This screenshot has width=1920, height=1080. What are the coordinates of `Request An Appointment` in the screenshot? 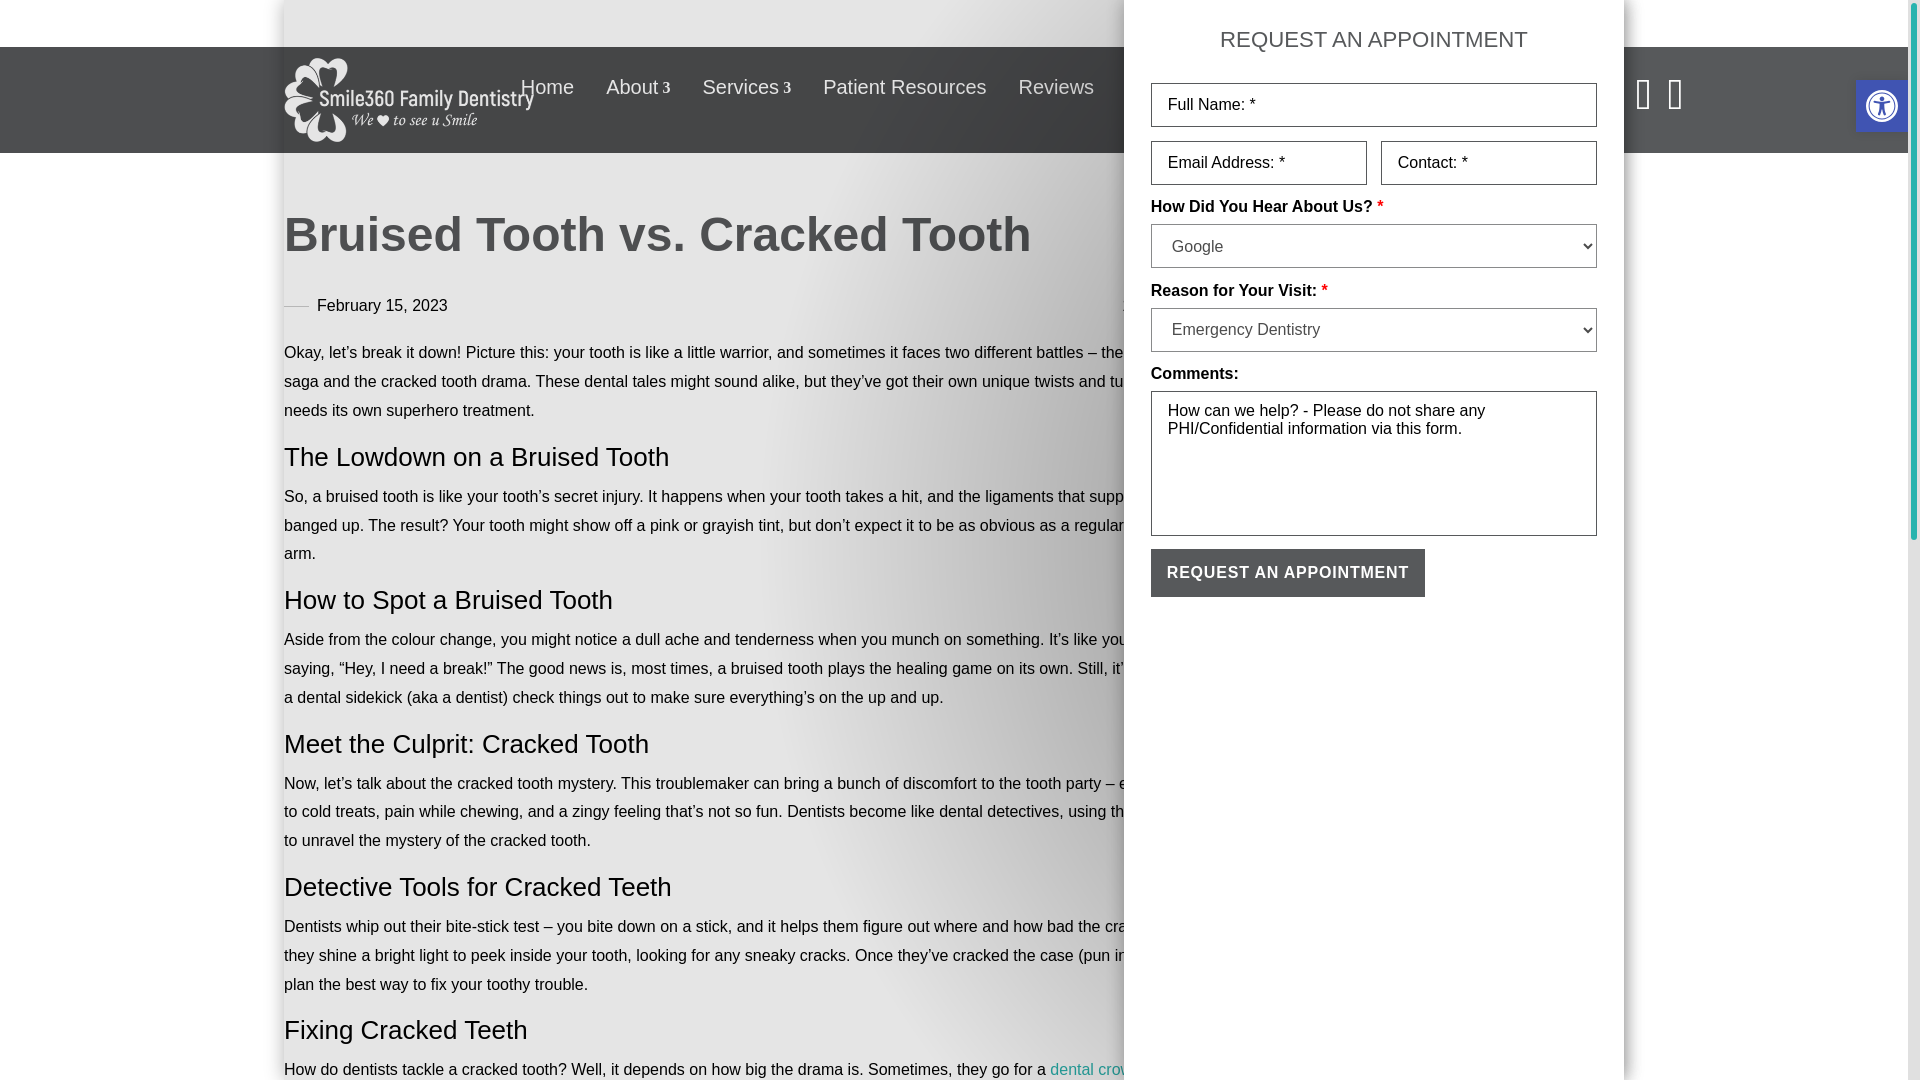 It's located at (1287, 572).